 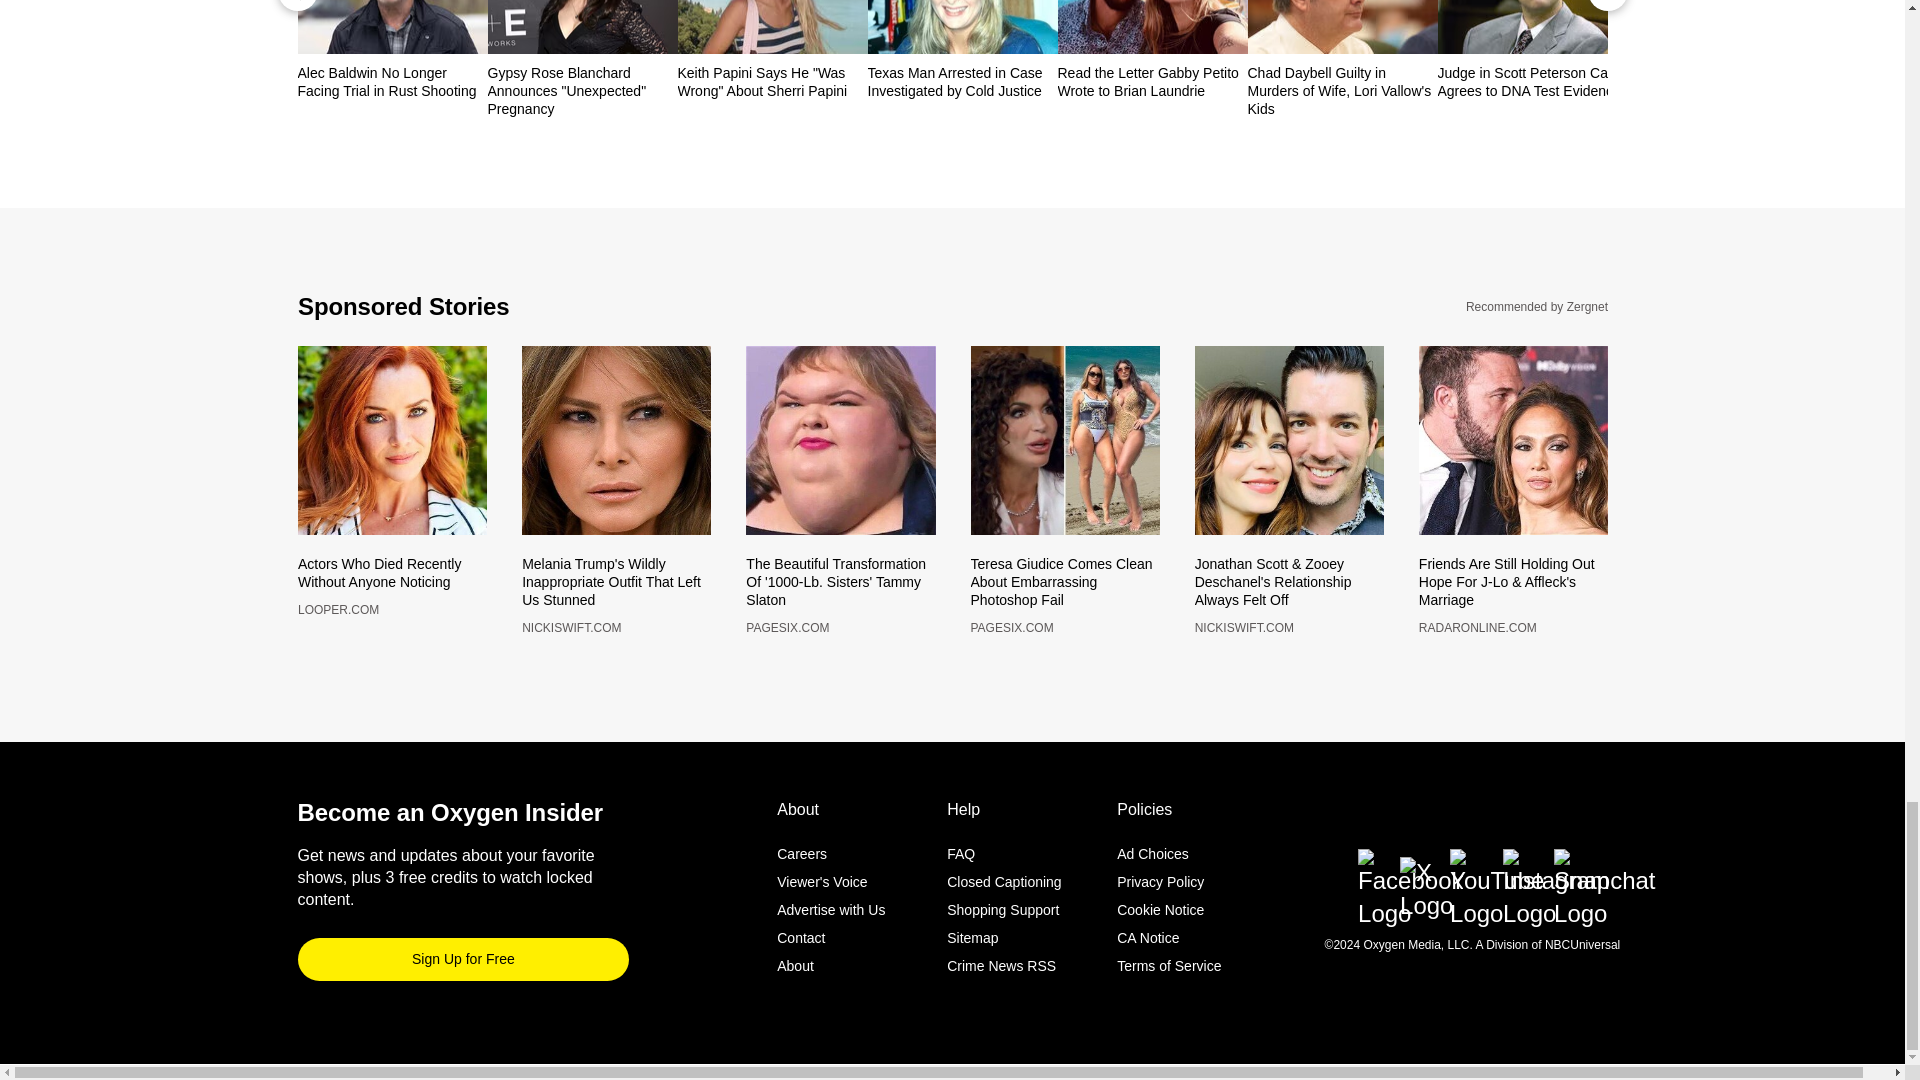 What do you see at coordinates (582, 90) in the screenshot?
I see `Gypsy Rose Blanchard Announces "Unexpected" Pregnancy` at bounding box center [582, 90].